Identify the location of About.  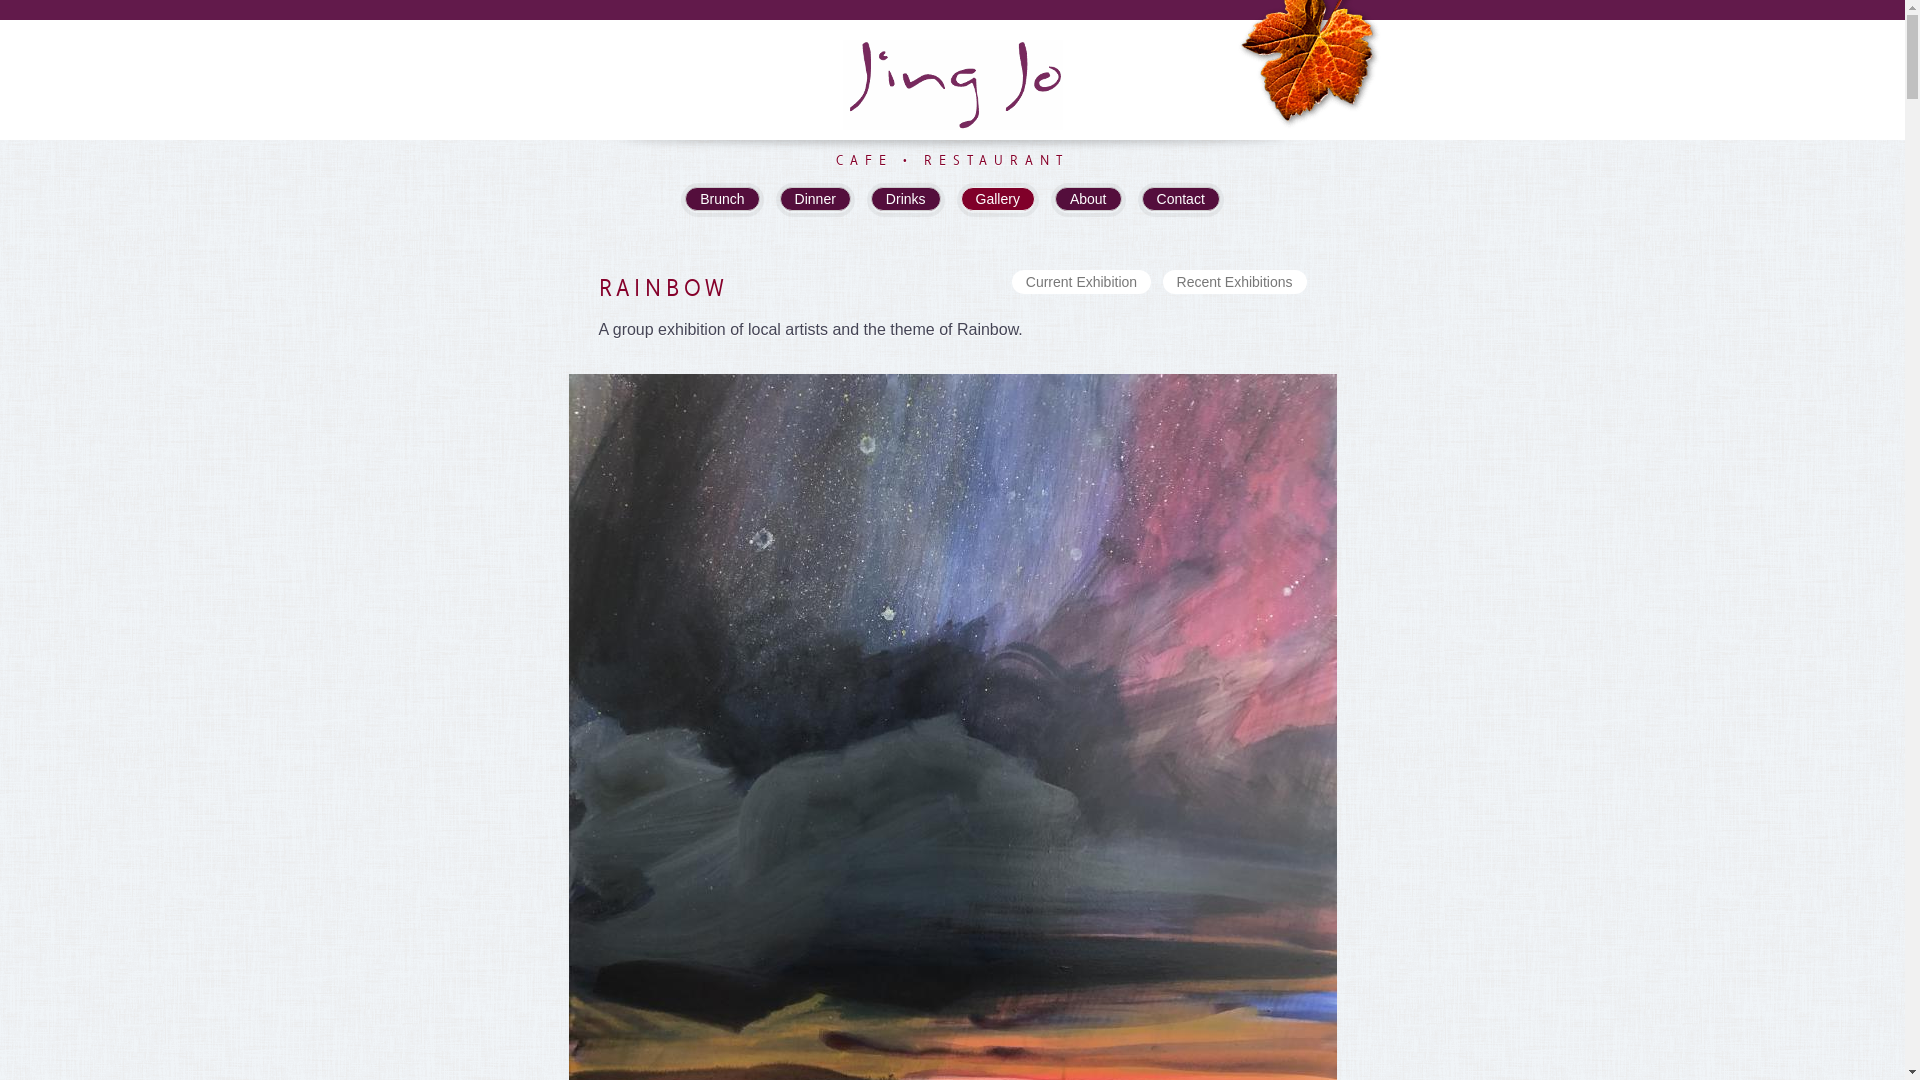
(1088, 198).